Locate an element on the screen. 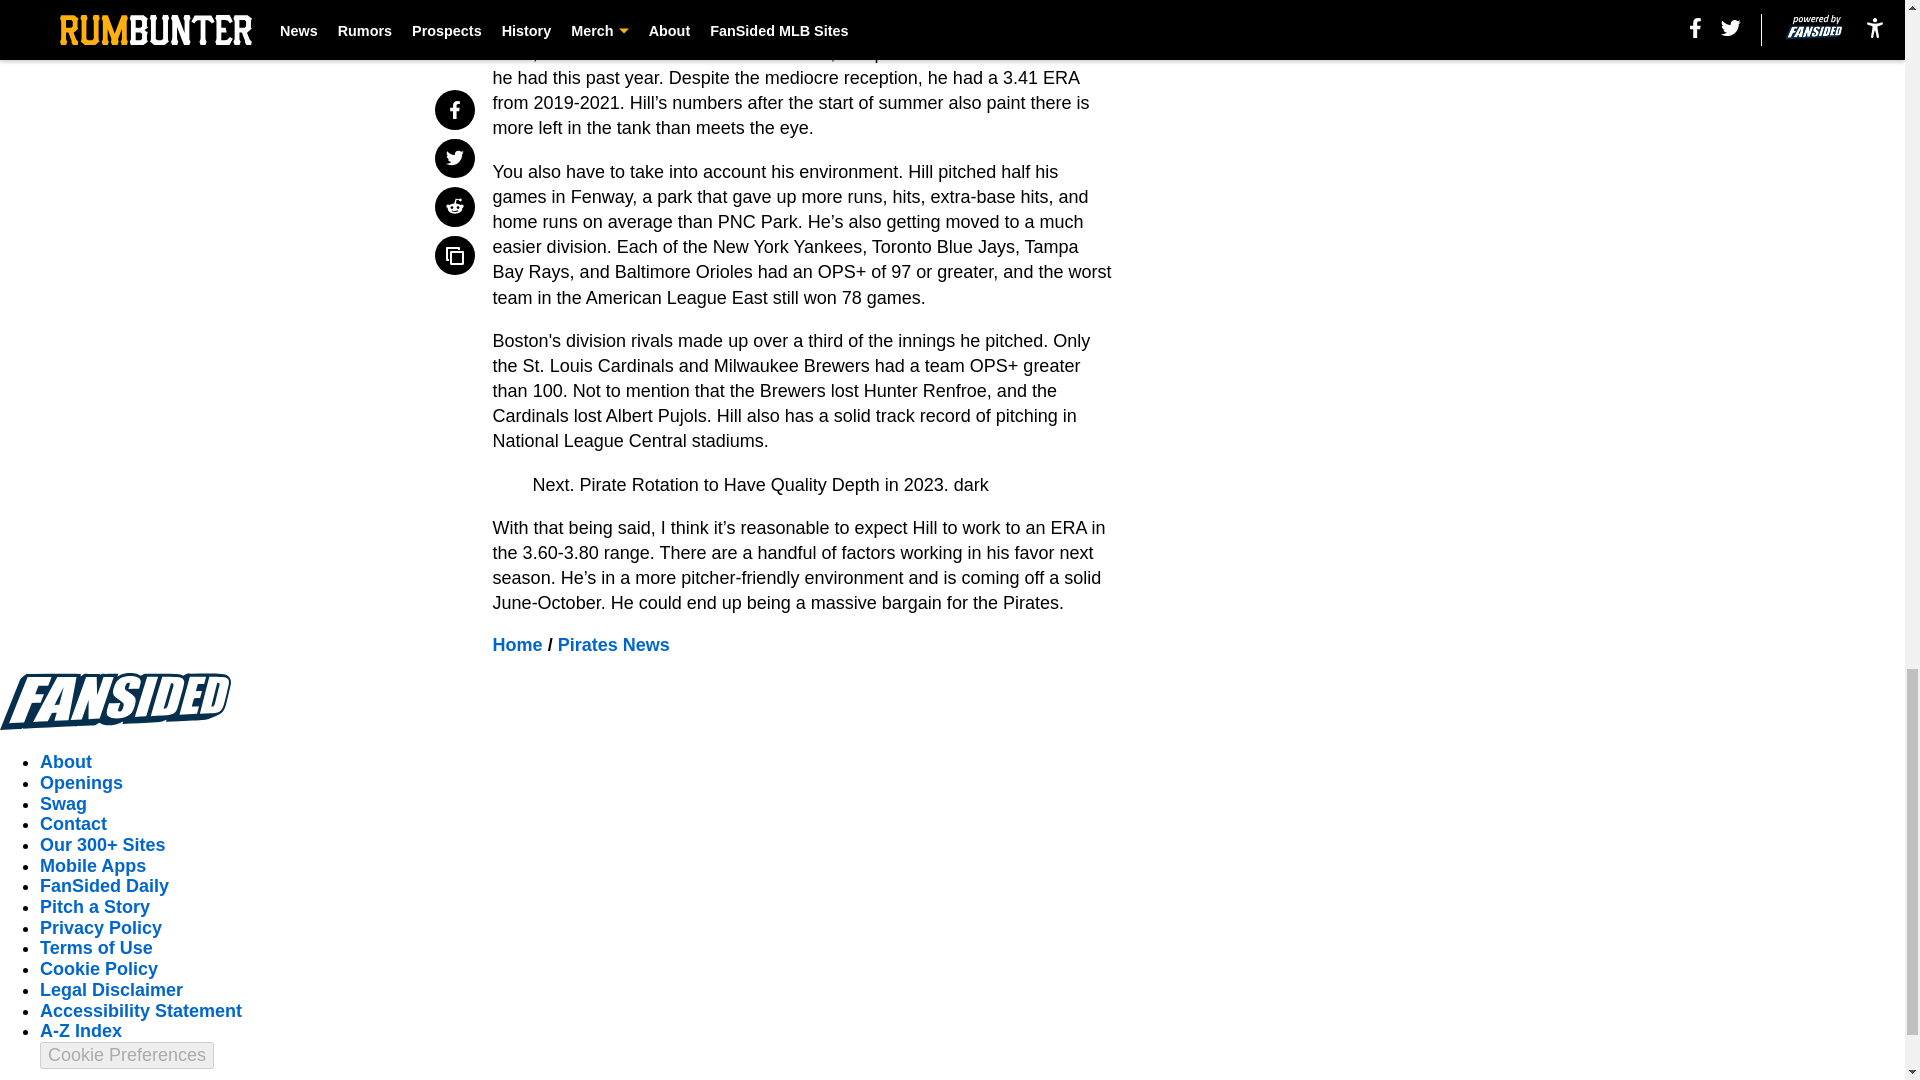 This screenshot has width=1920, height=1080. Contact is located at coordinates (74, 824).